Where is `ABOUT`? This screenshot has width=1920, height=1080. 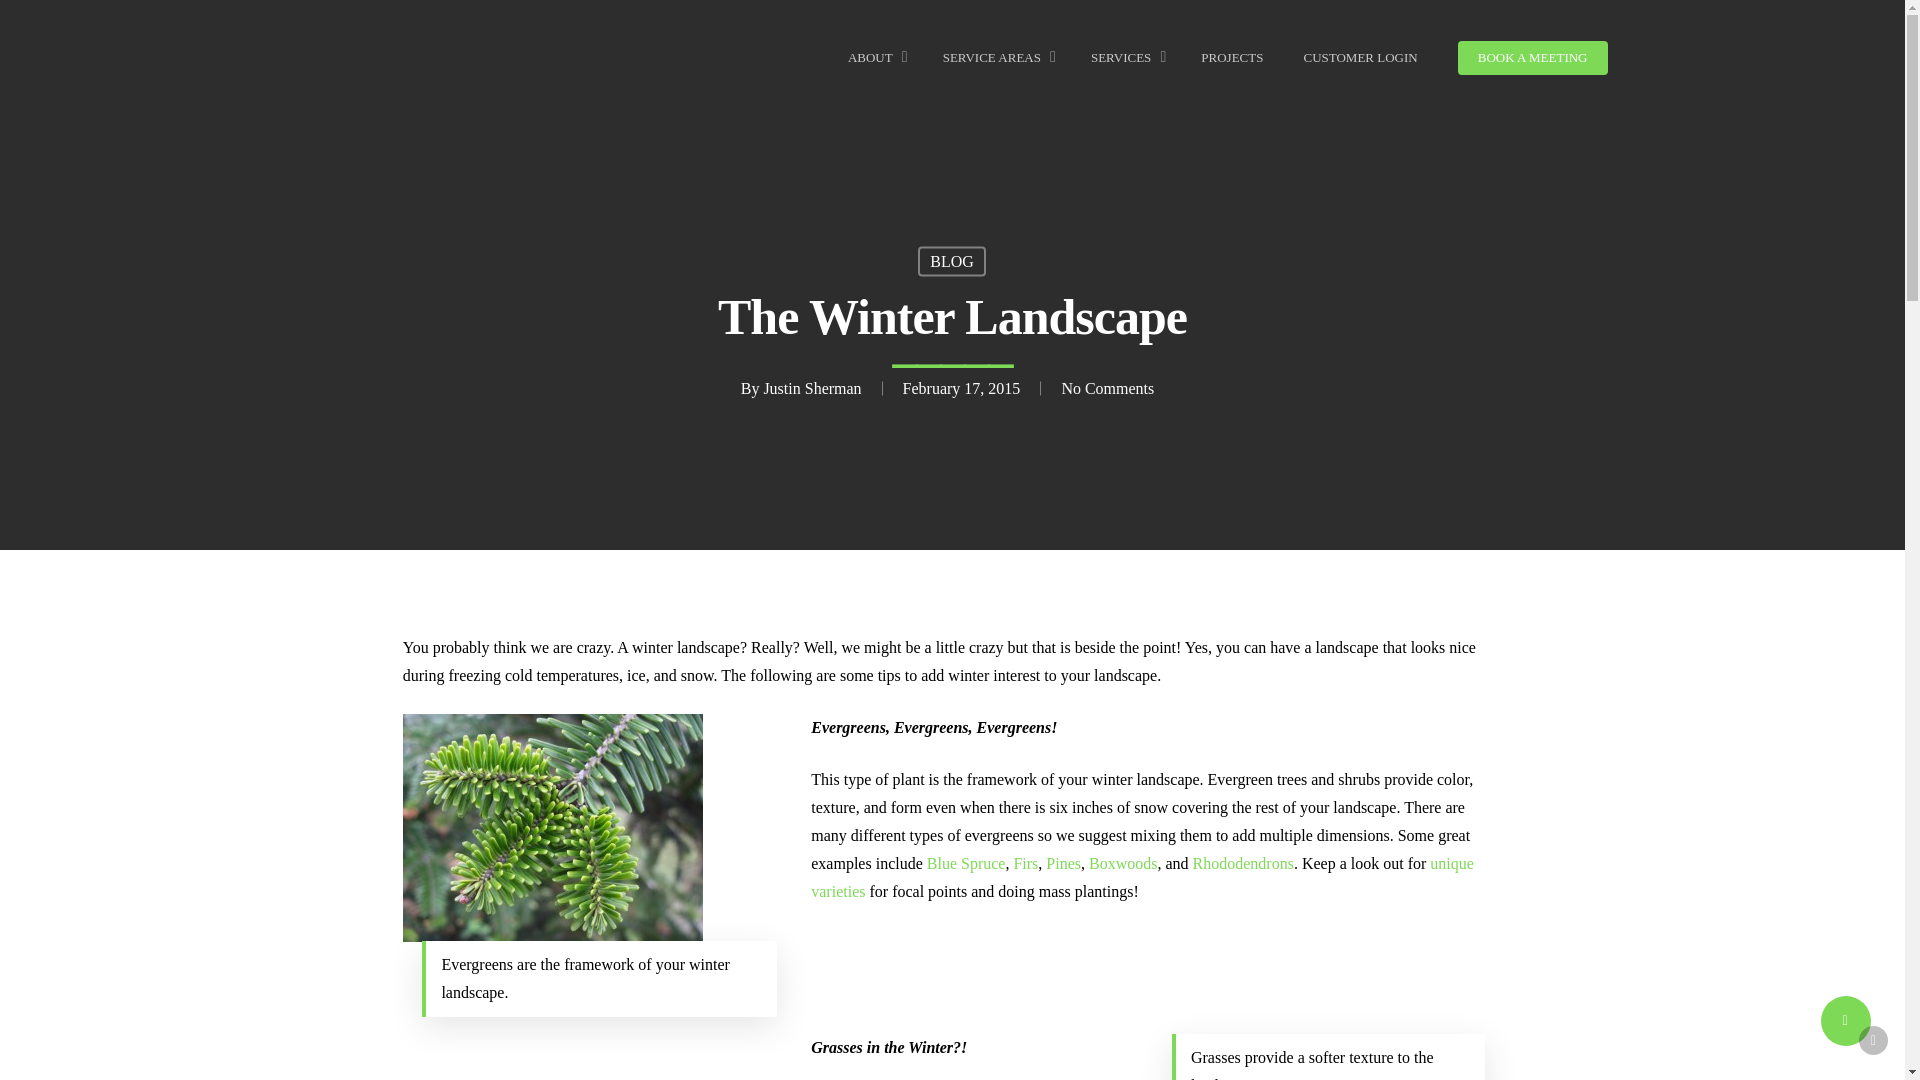
ABOUT is located at coordinates (875, 58).